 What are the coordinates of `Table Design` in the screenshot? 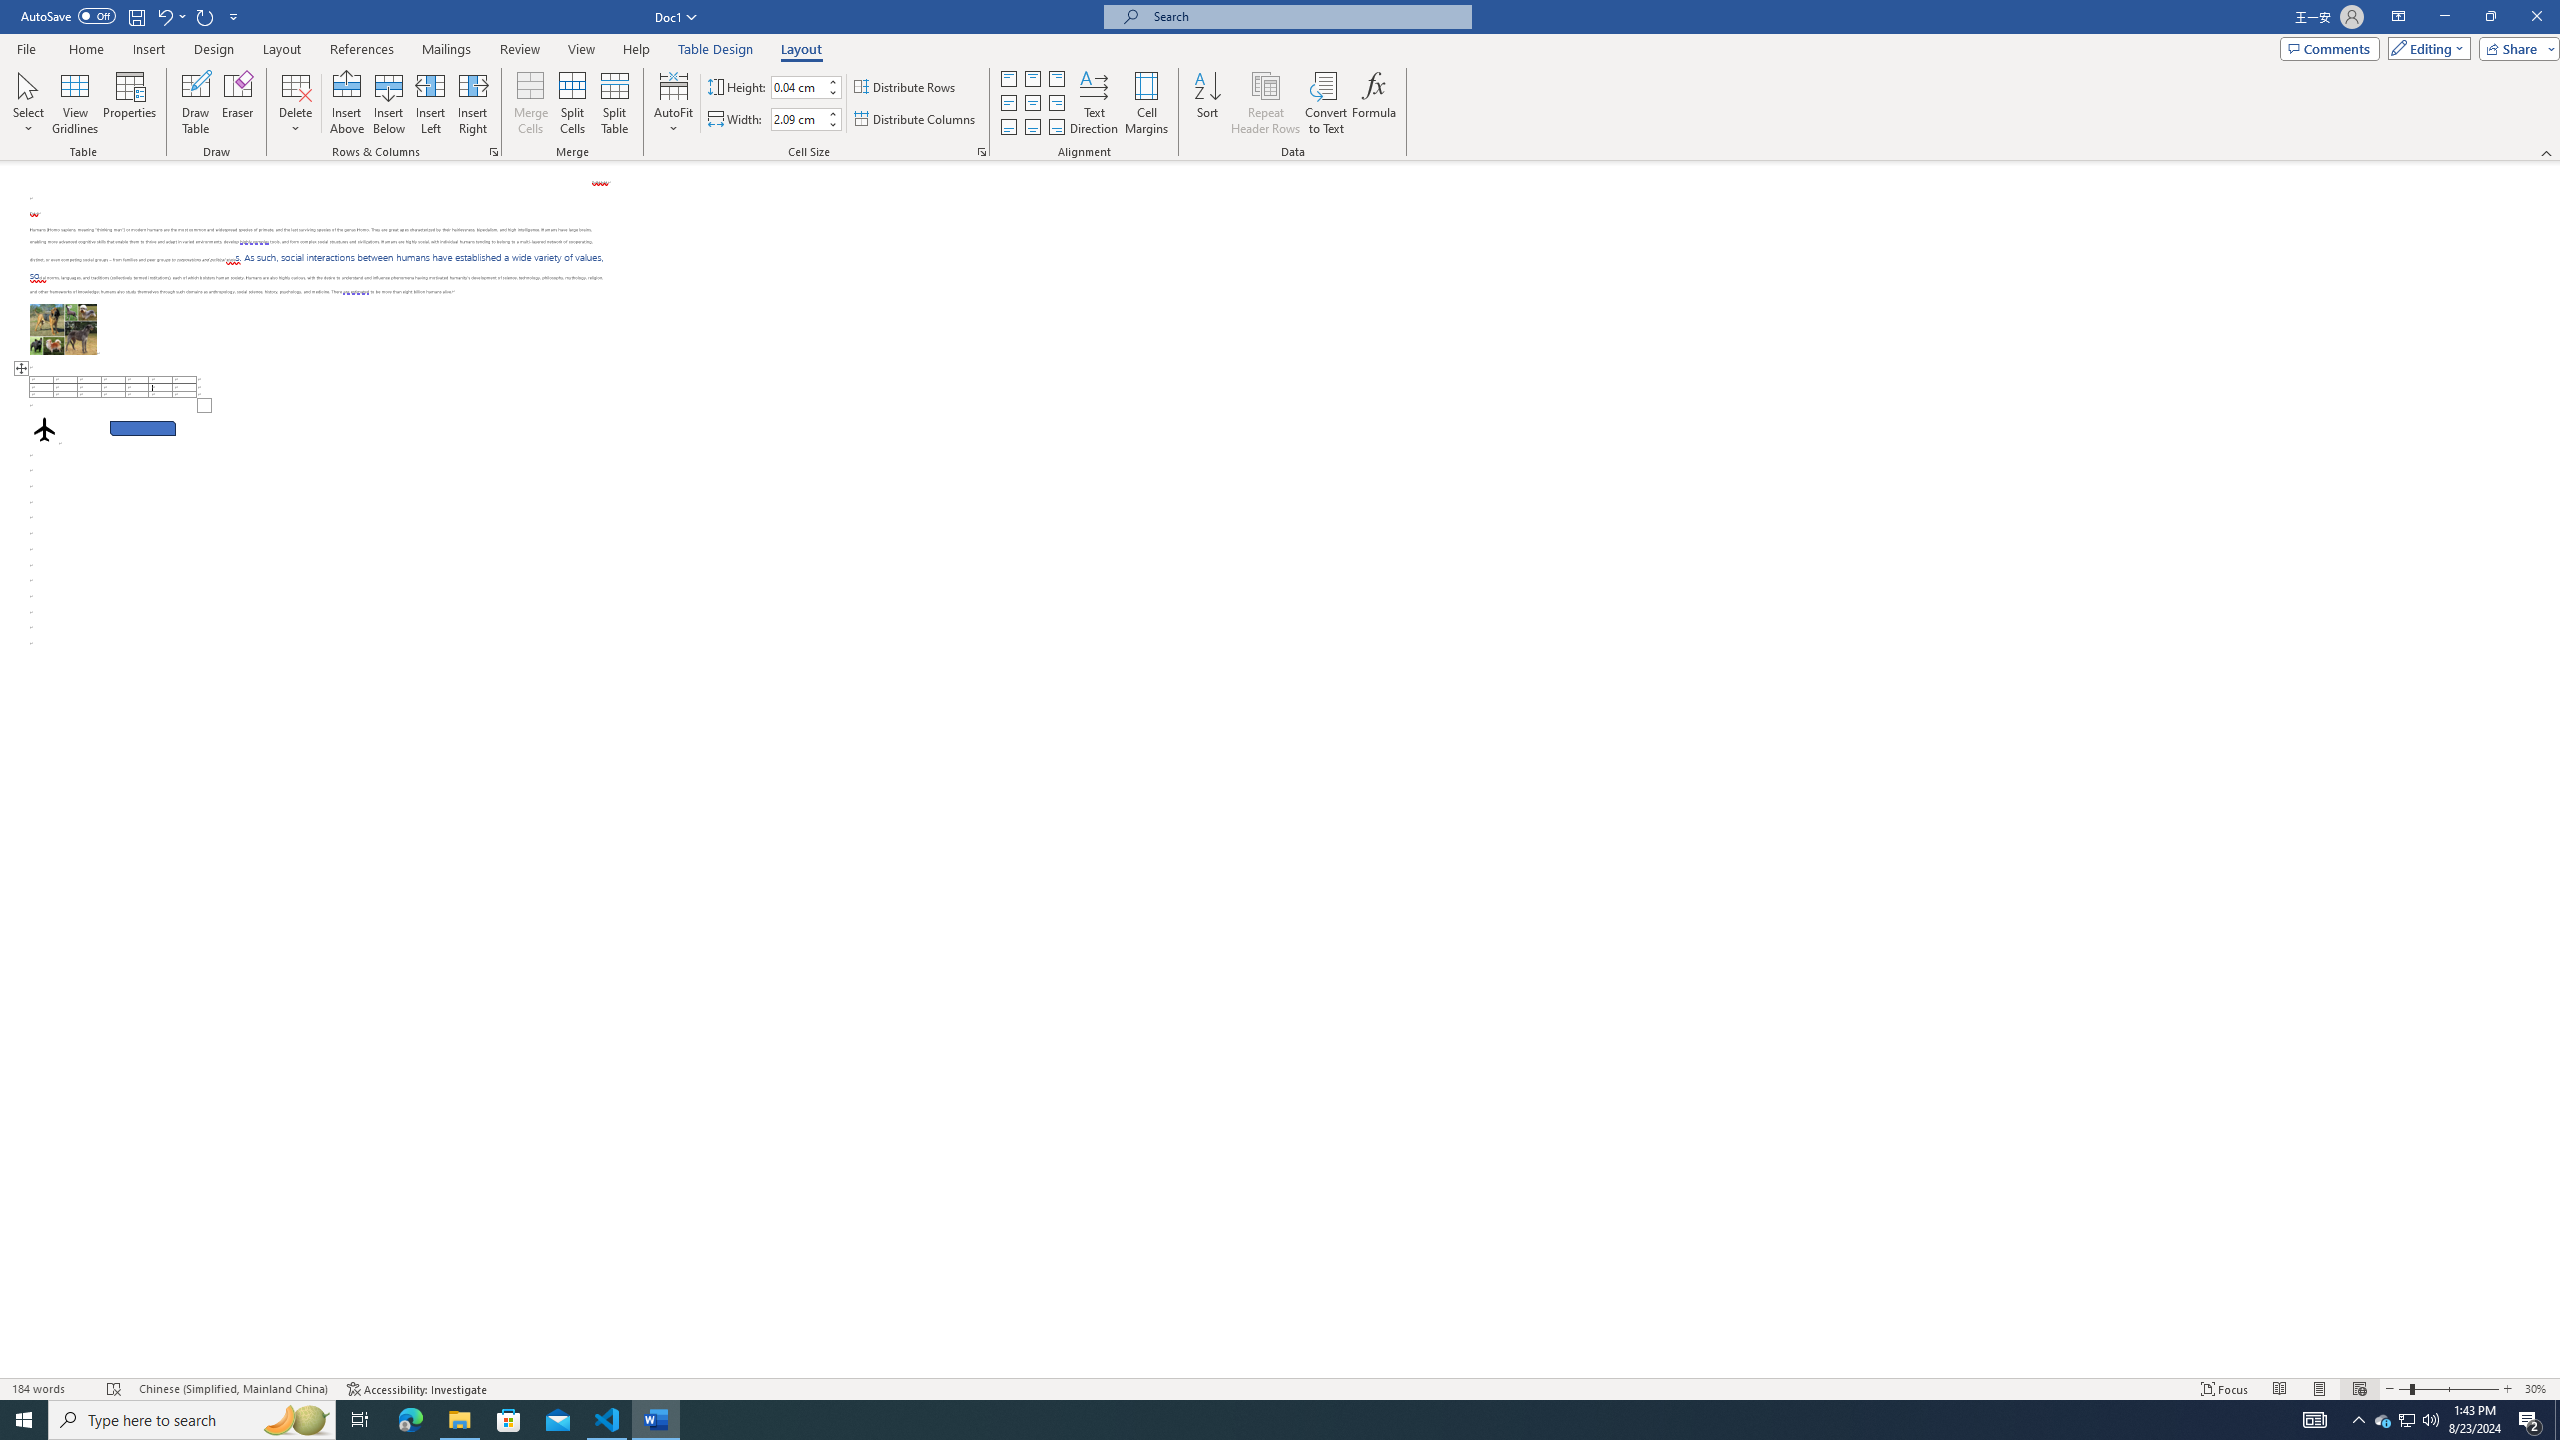 It's located at (716, 49).